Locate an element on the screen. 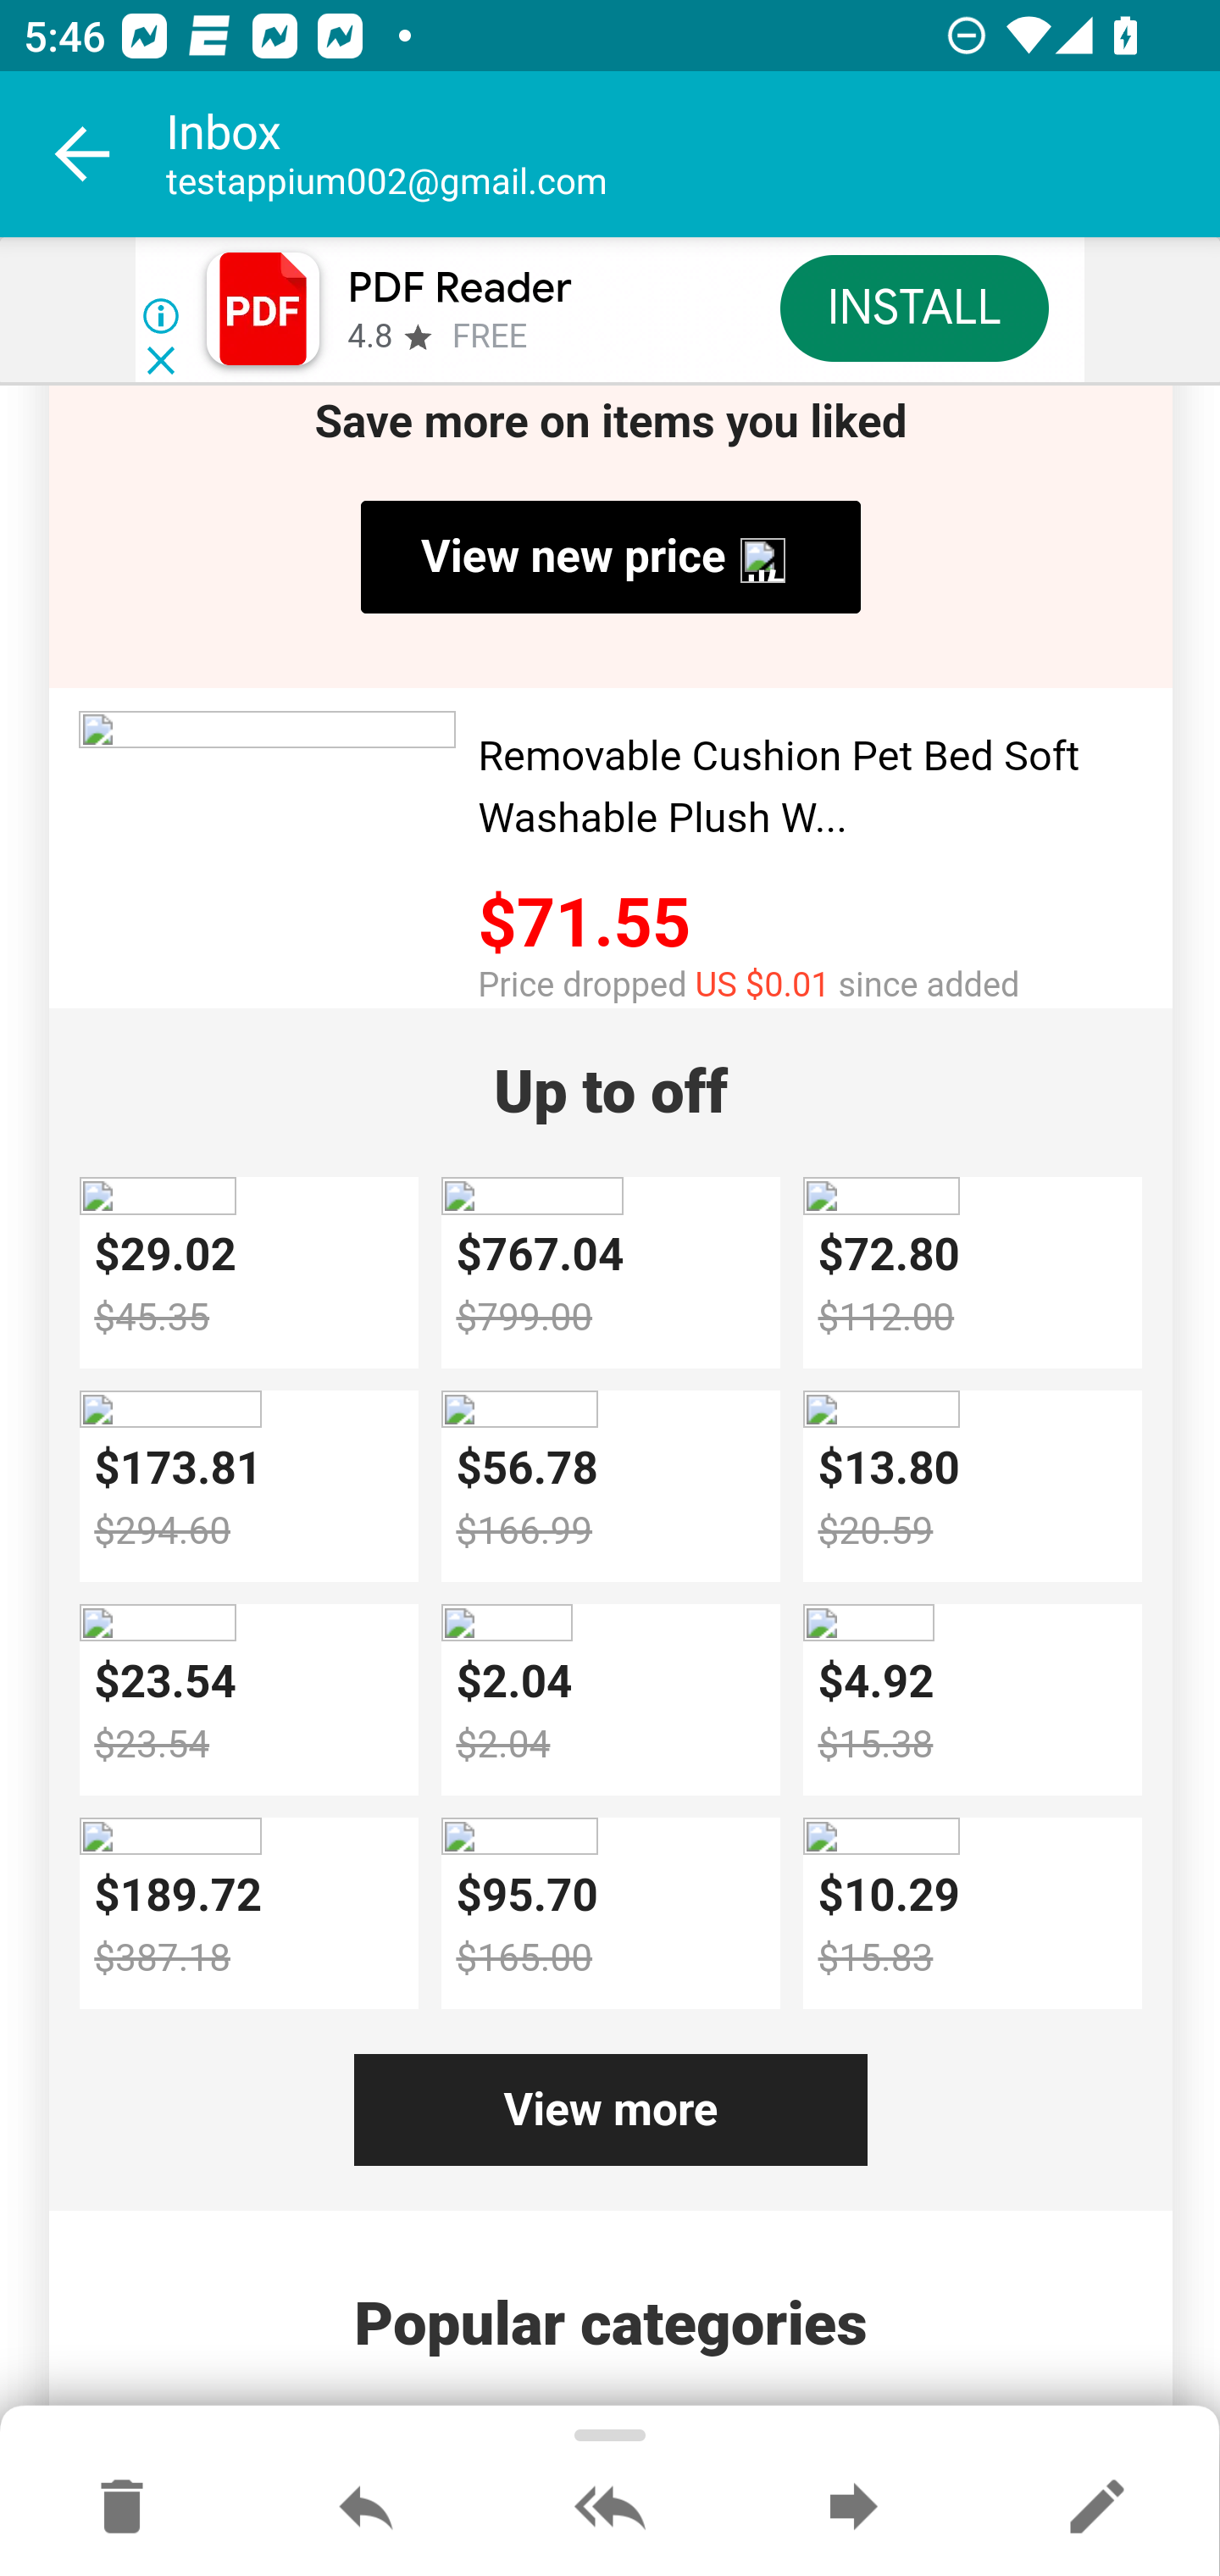  $13.80 $20.59 data: $13.80 $20.59 is located at coordinates (972, 1487).